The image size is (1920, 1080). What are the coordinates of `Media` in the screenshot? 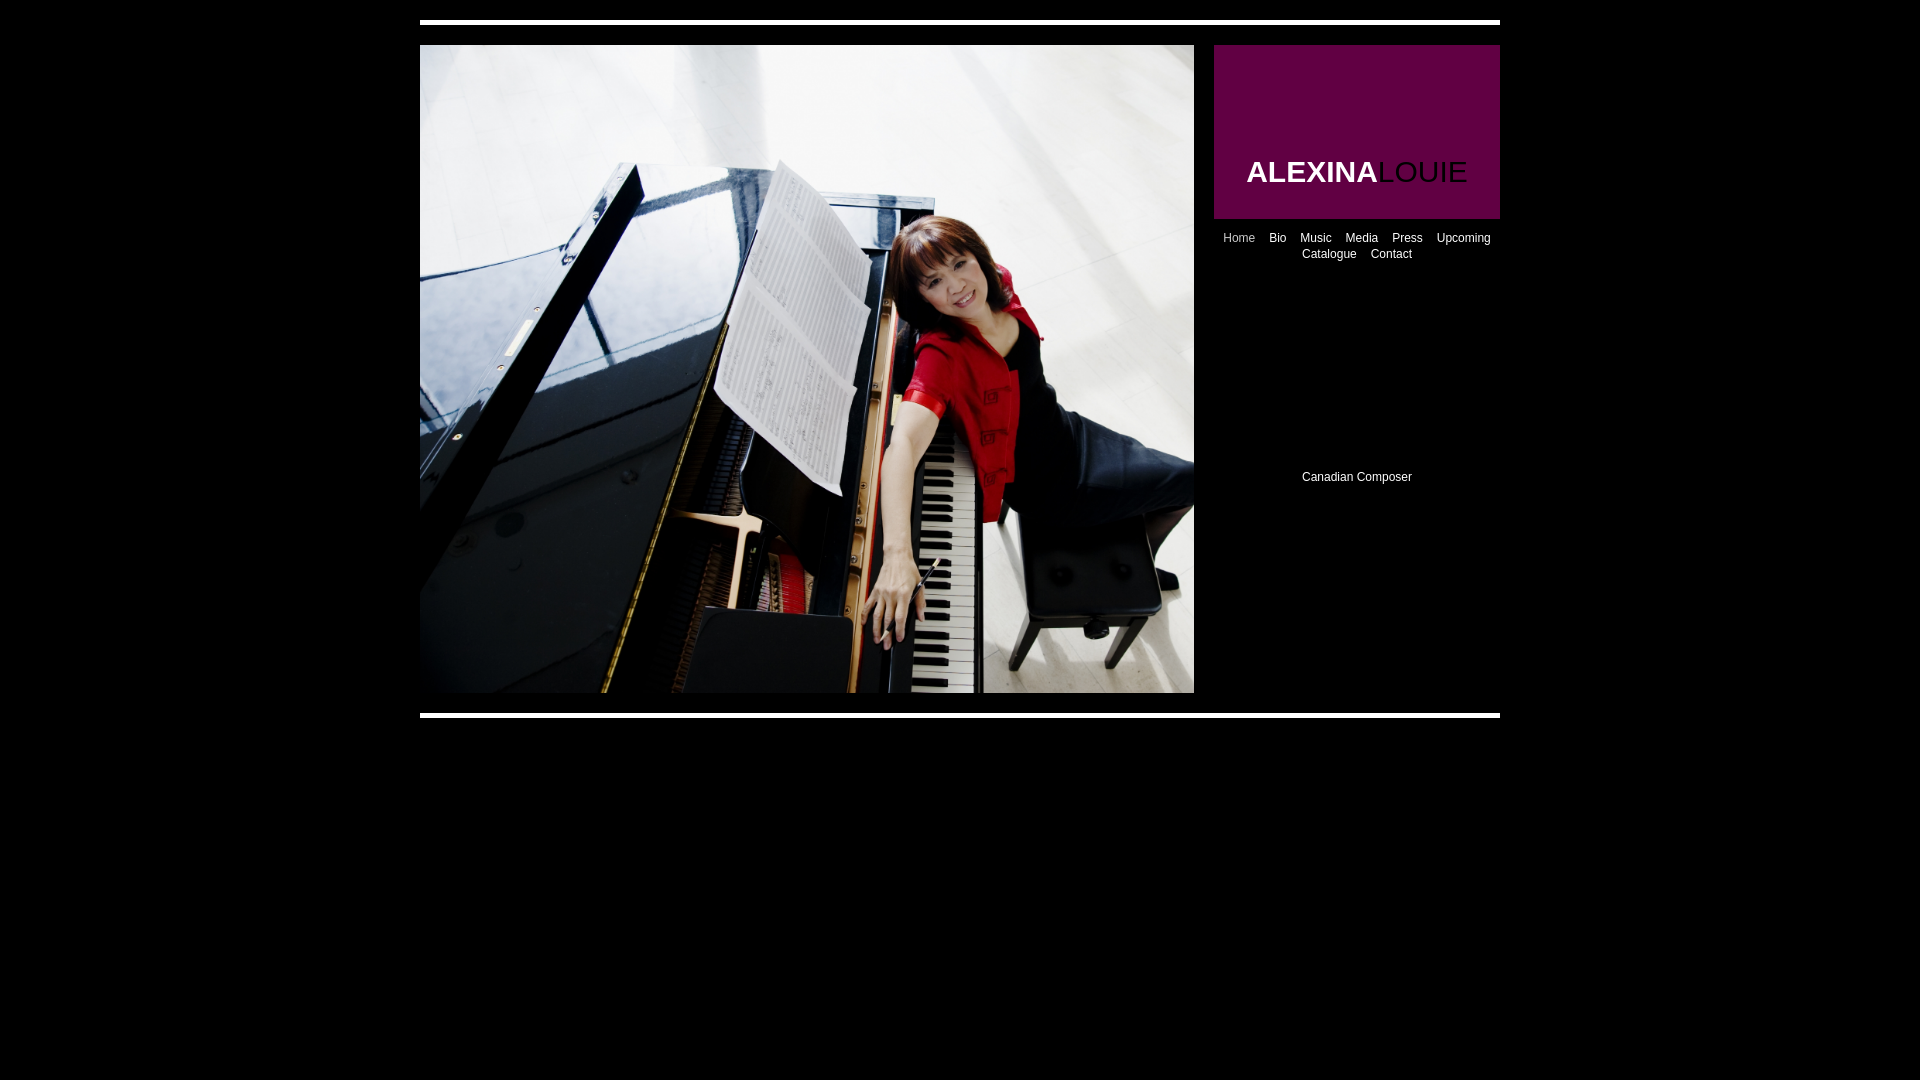 It's located at (1362, 238).